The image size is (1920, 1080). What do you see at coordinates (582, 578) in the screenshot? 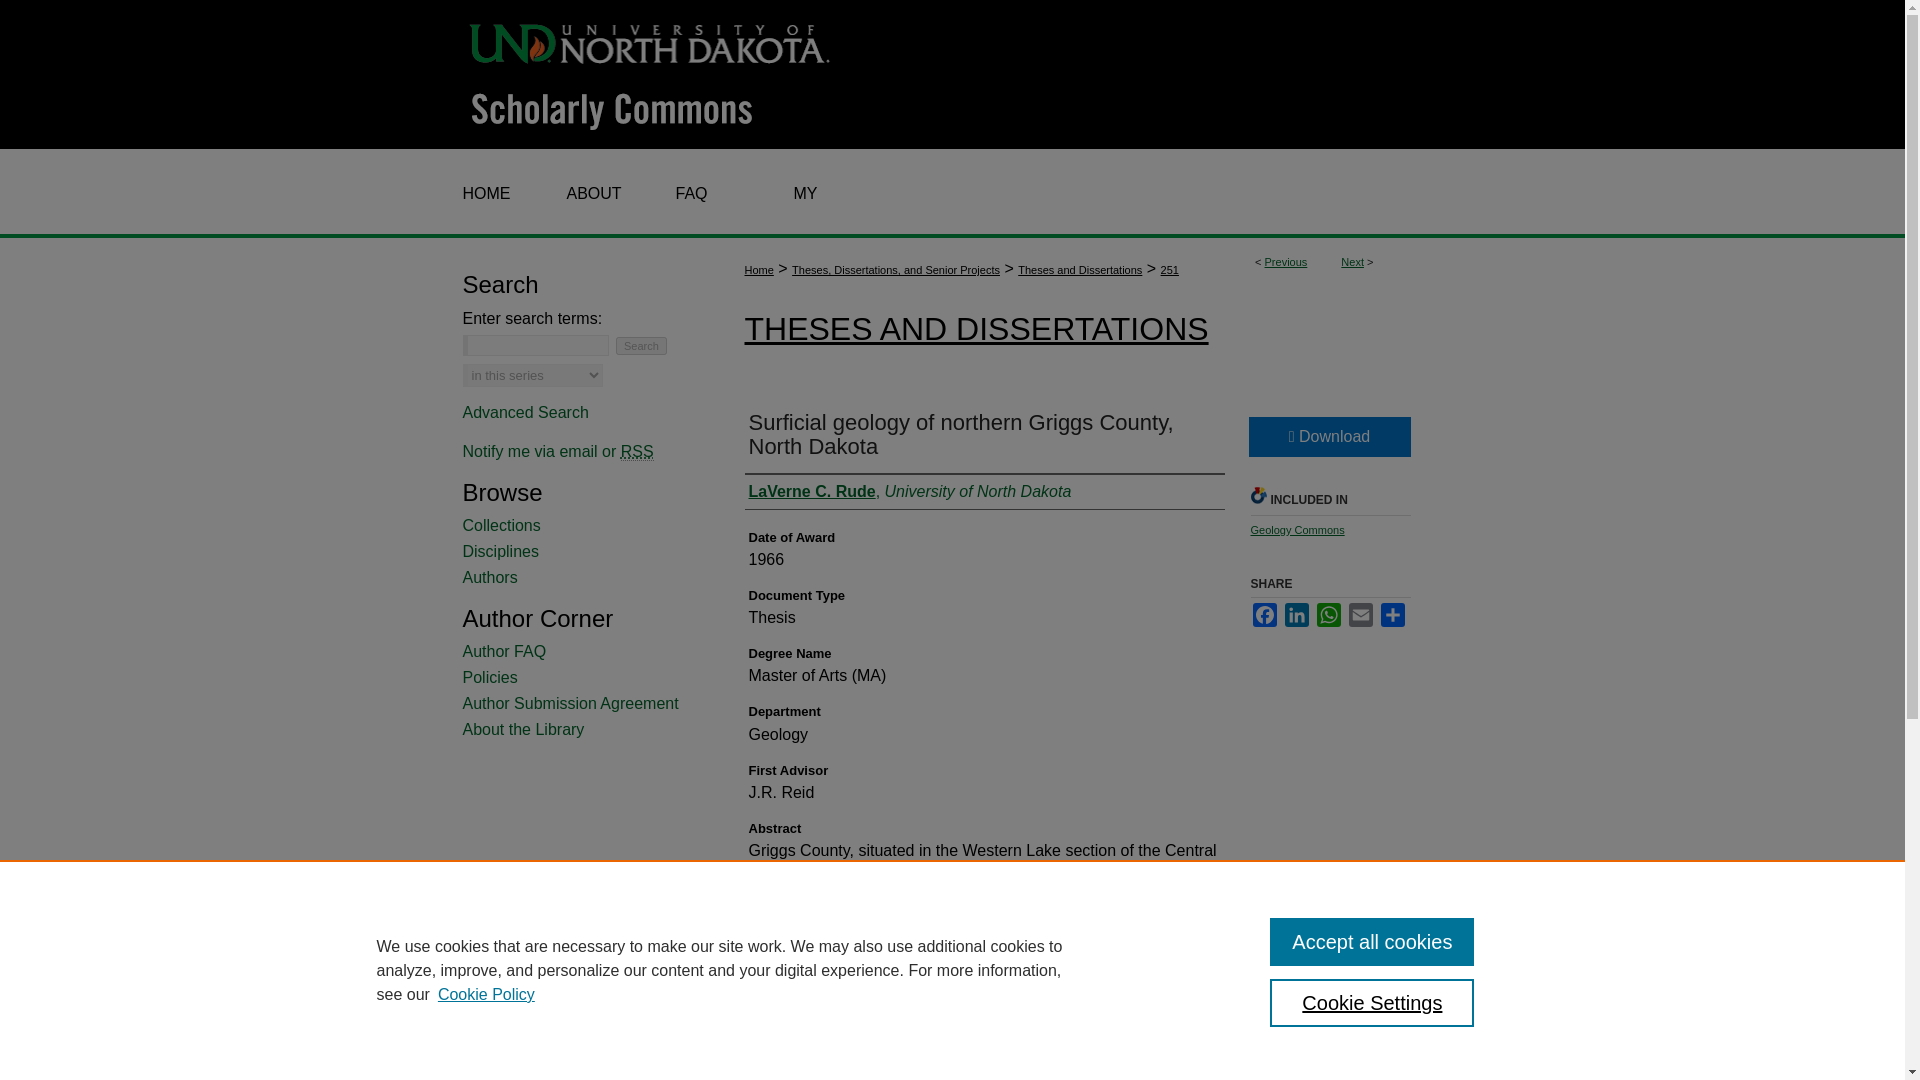
I see `Authors` at bounding box center [582, 578].